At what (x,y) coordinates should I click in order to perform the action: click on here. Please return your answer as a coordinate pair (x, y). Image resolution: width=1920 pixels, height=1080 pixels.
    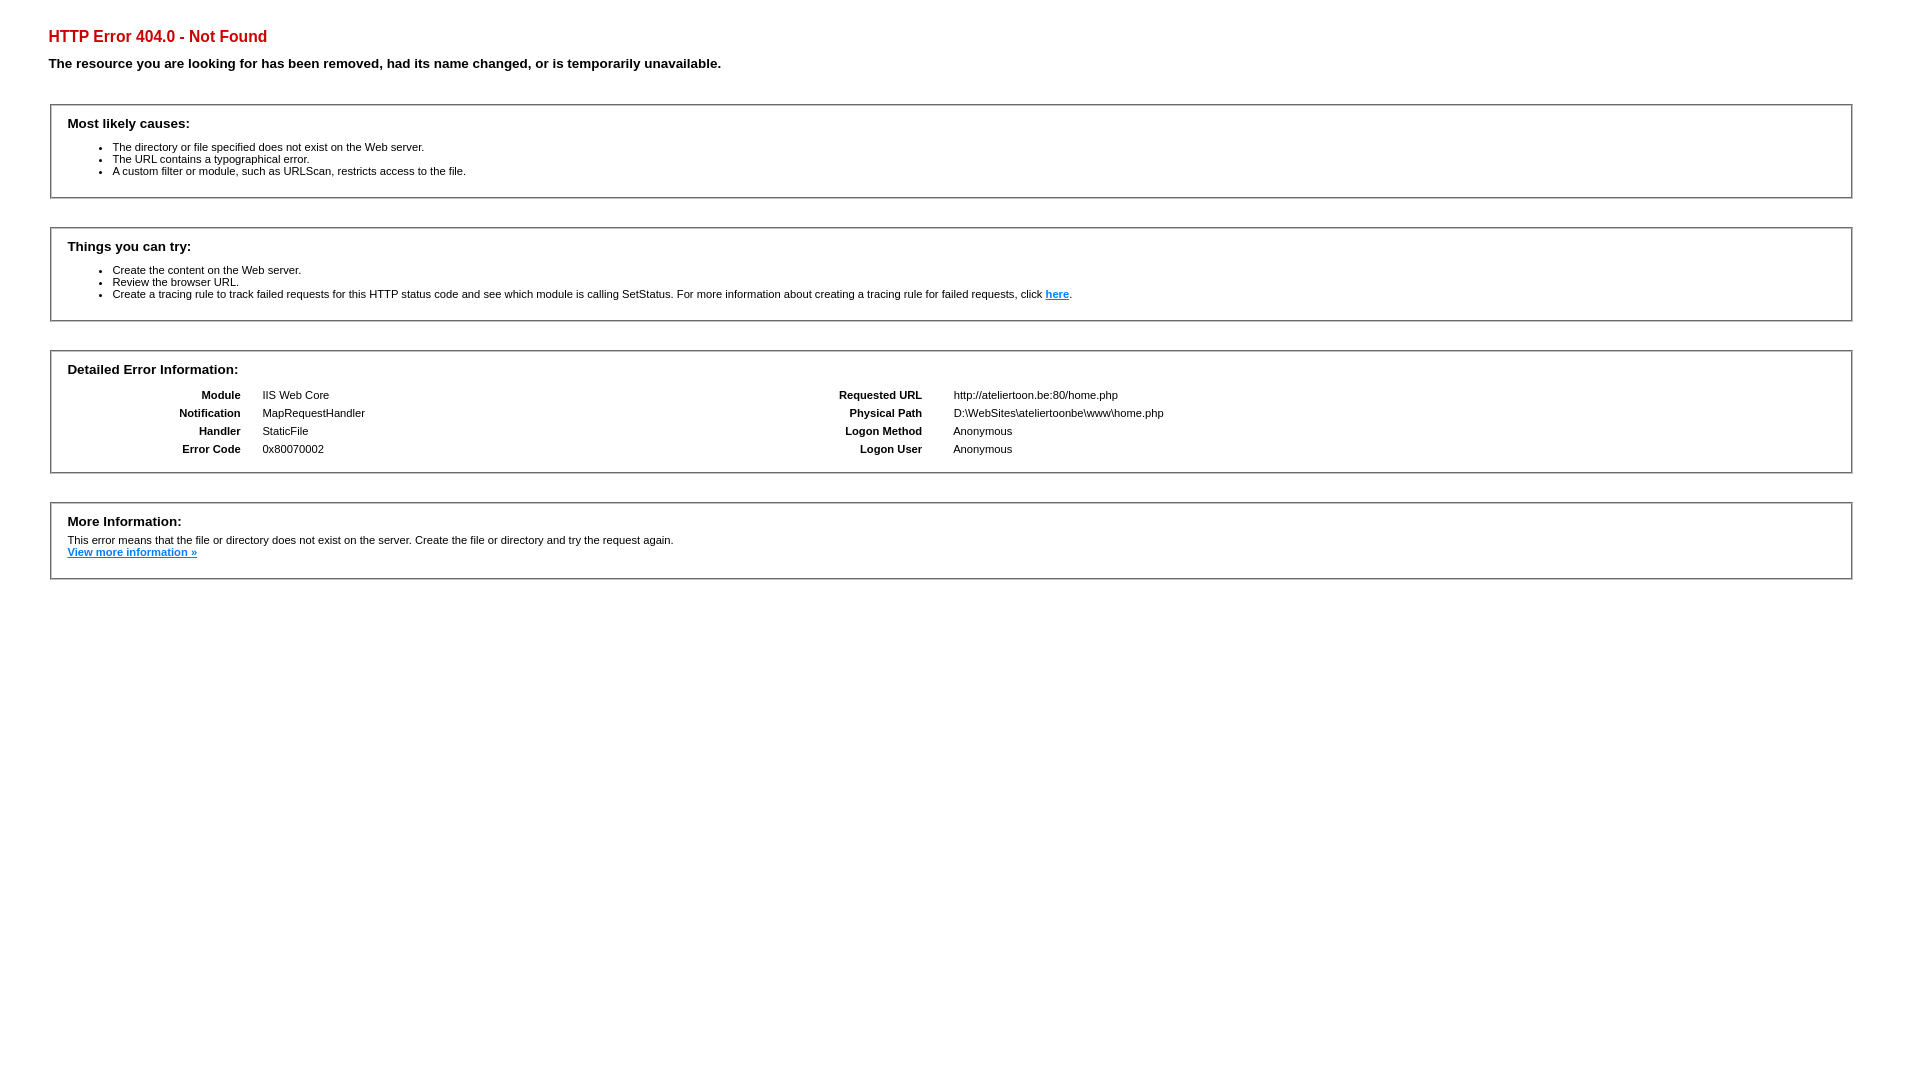
    Looking at the image, I should click on (1058, 294).